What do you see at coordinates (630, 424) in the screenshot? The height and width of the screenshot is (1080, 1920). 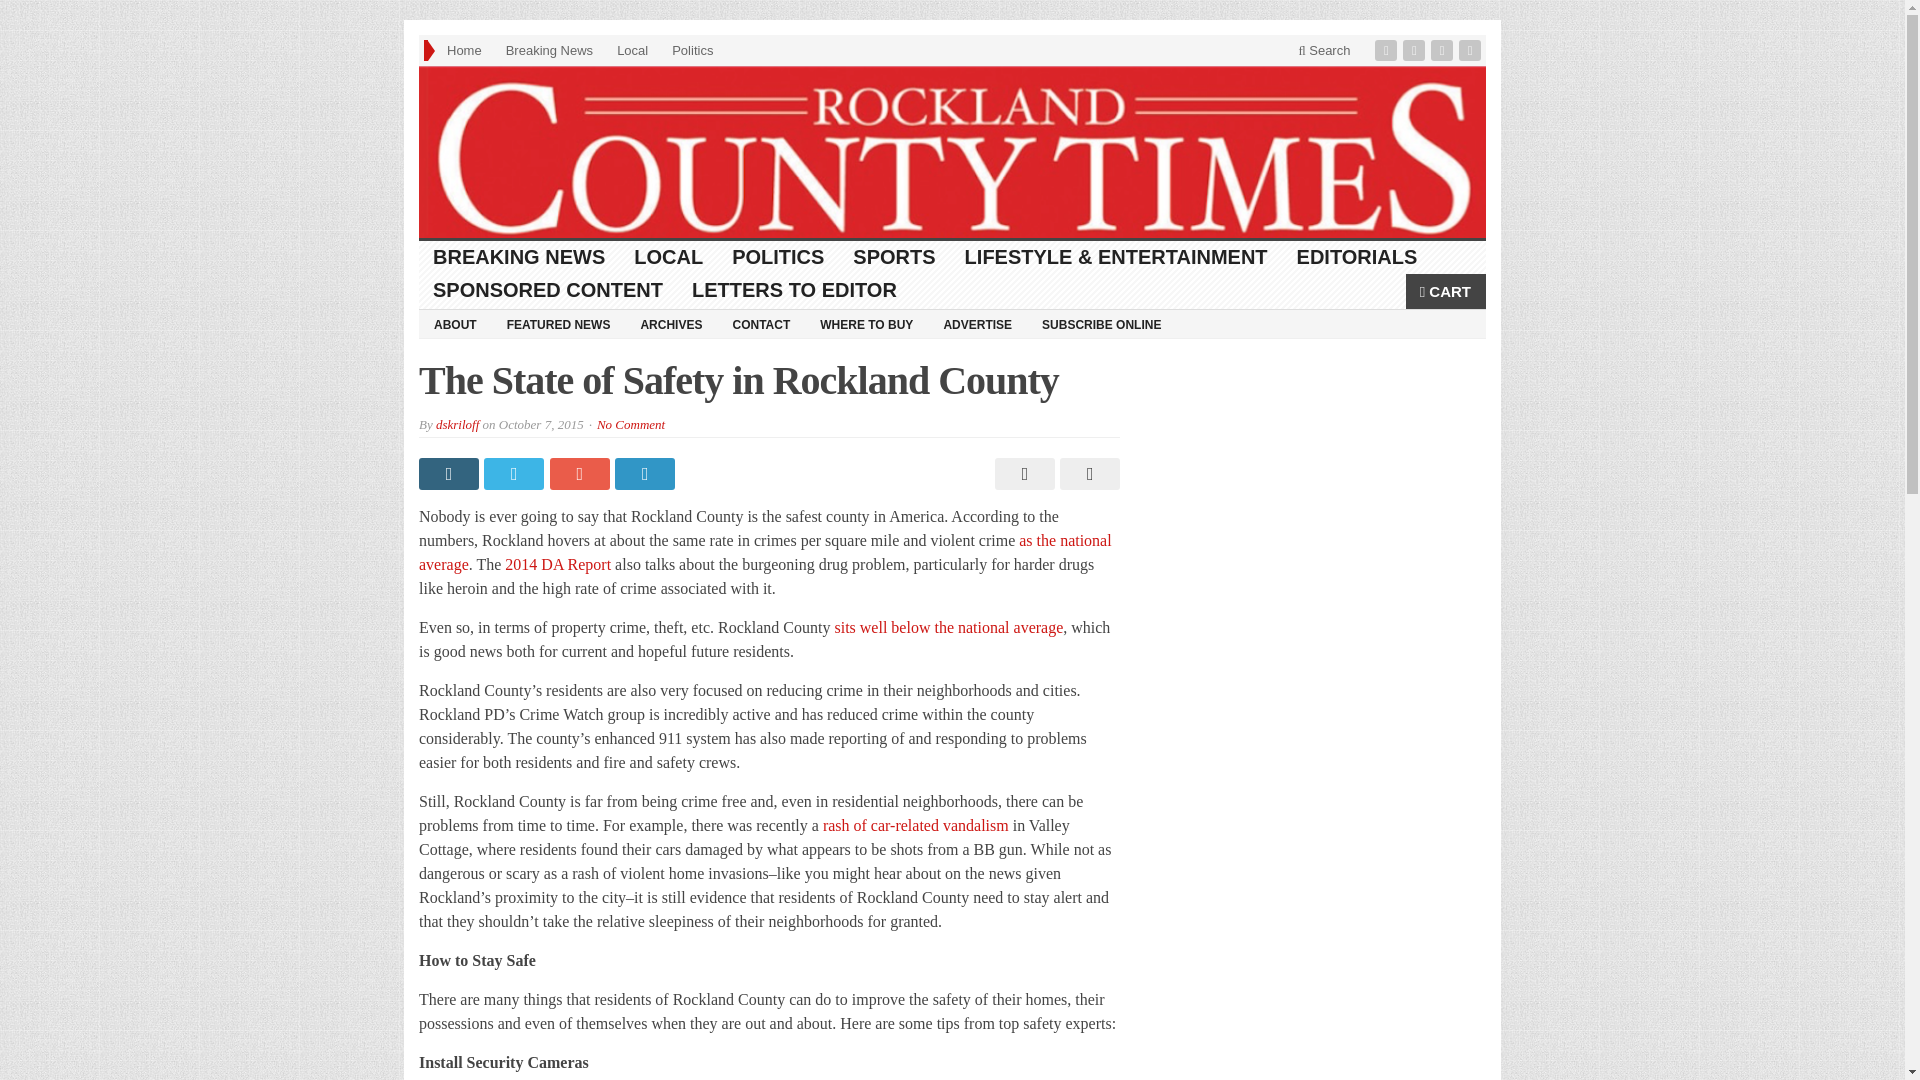 I see `No Comment` at bounding box center [630, 424].